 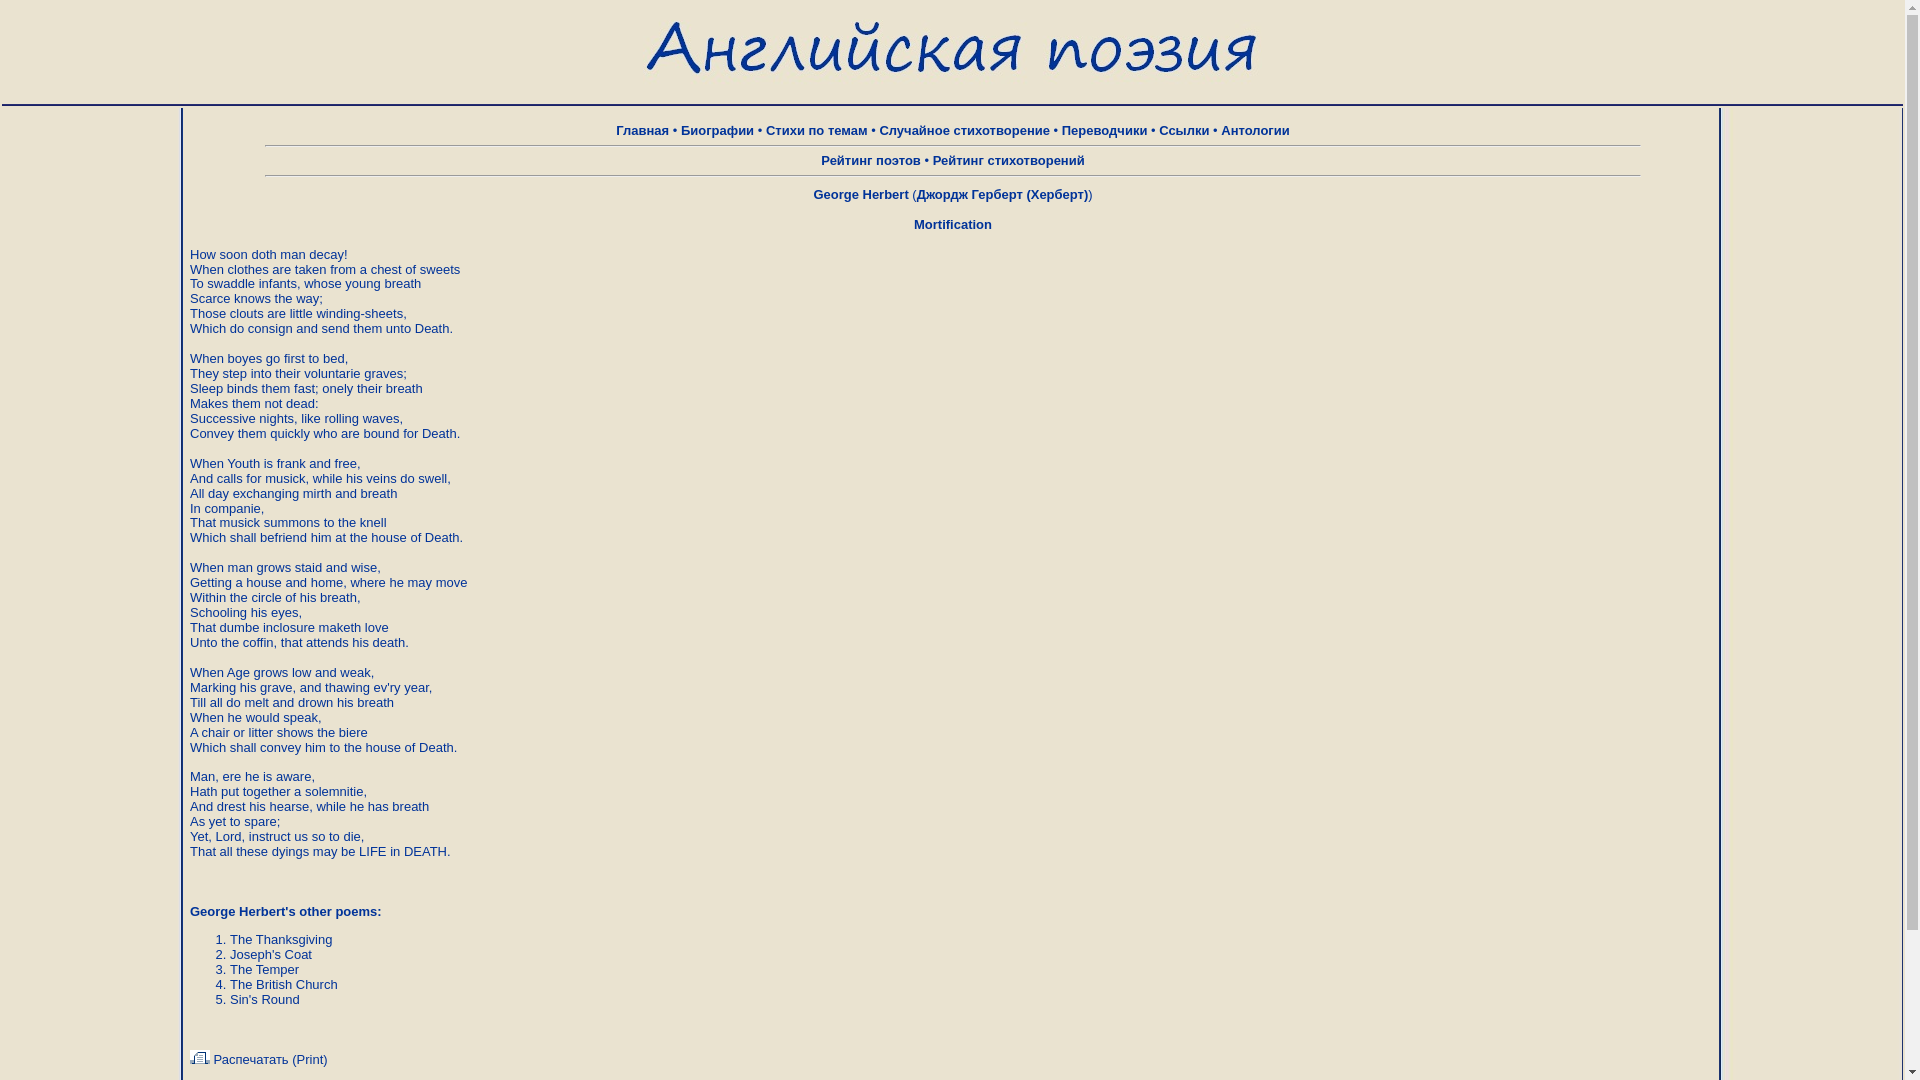 What do you see at coordinates (264, 970) in the screenshot?
I see `The Temper` at bounding box center [264, 970].